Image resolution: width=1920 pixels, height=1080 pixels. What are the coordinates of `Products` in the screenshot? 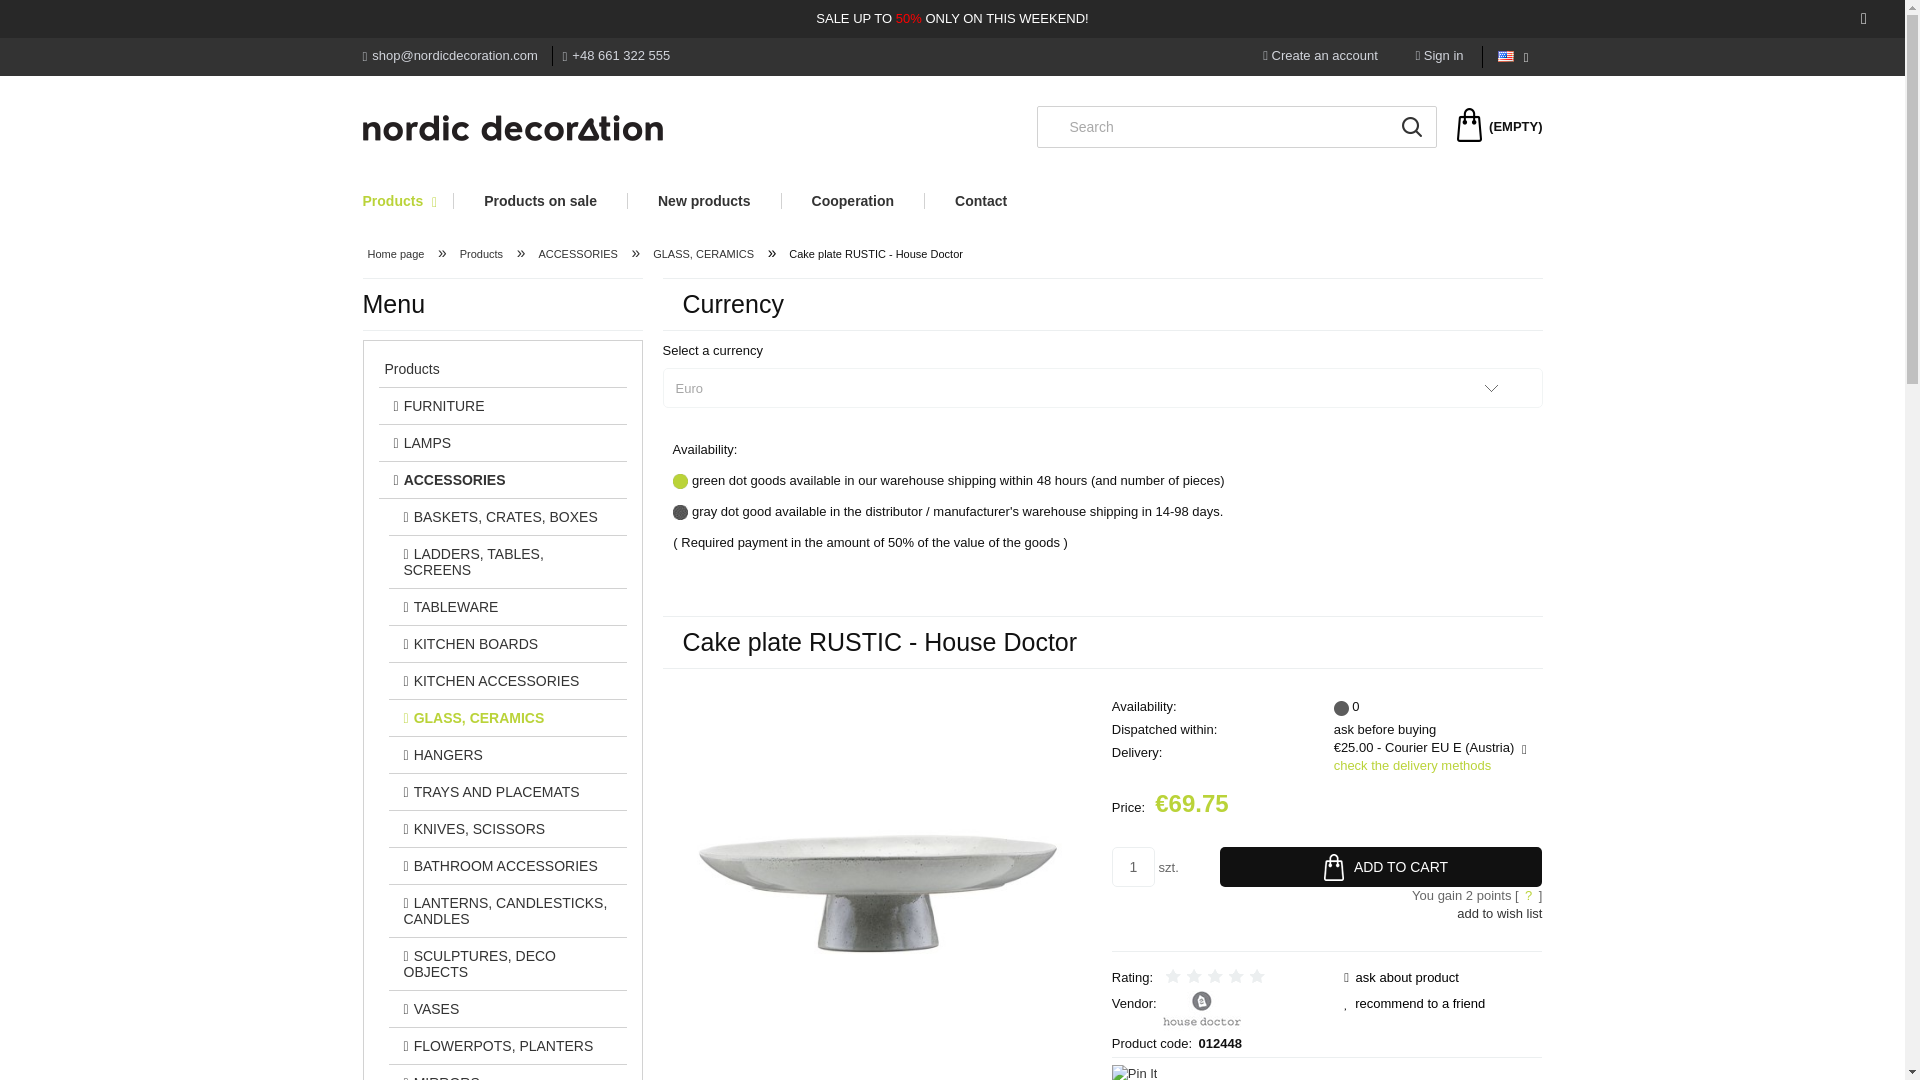 It's located at (408, 200).